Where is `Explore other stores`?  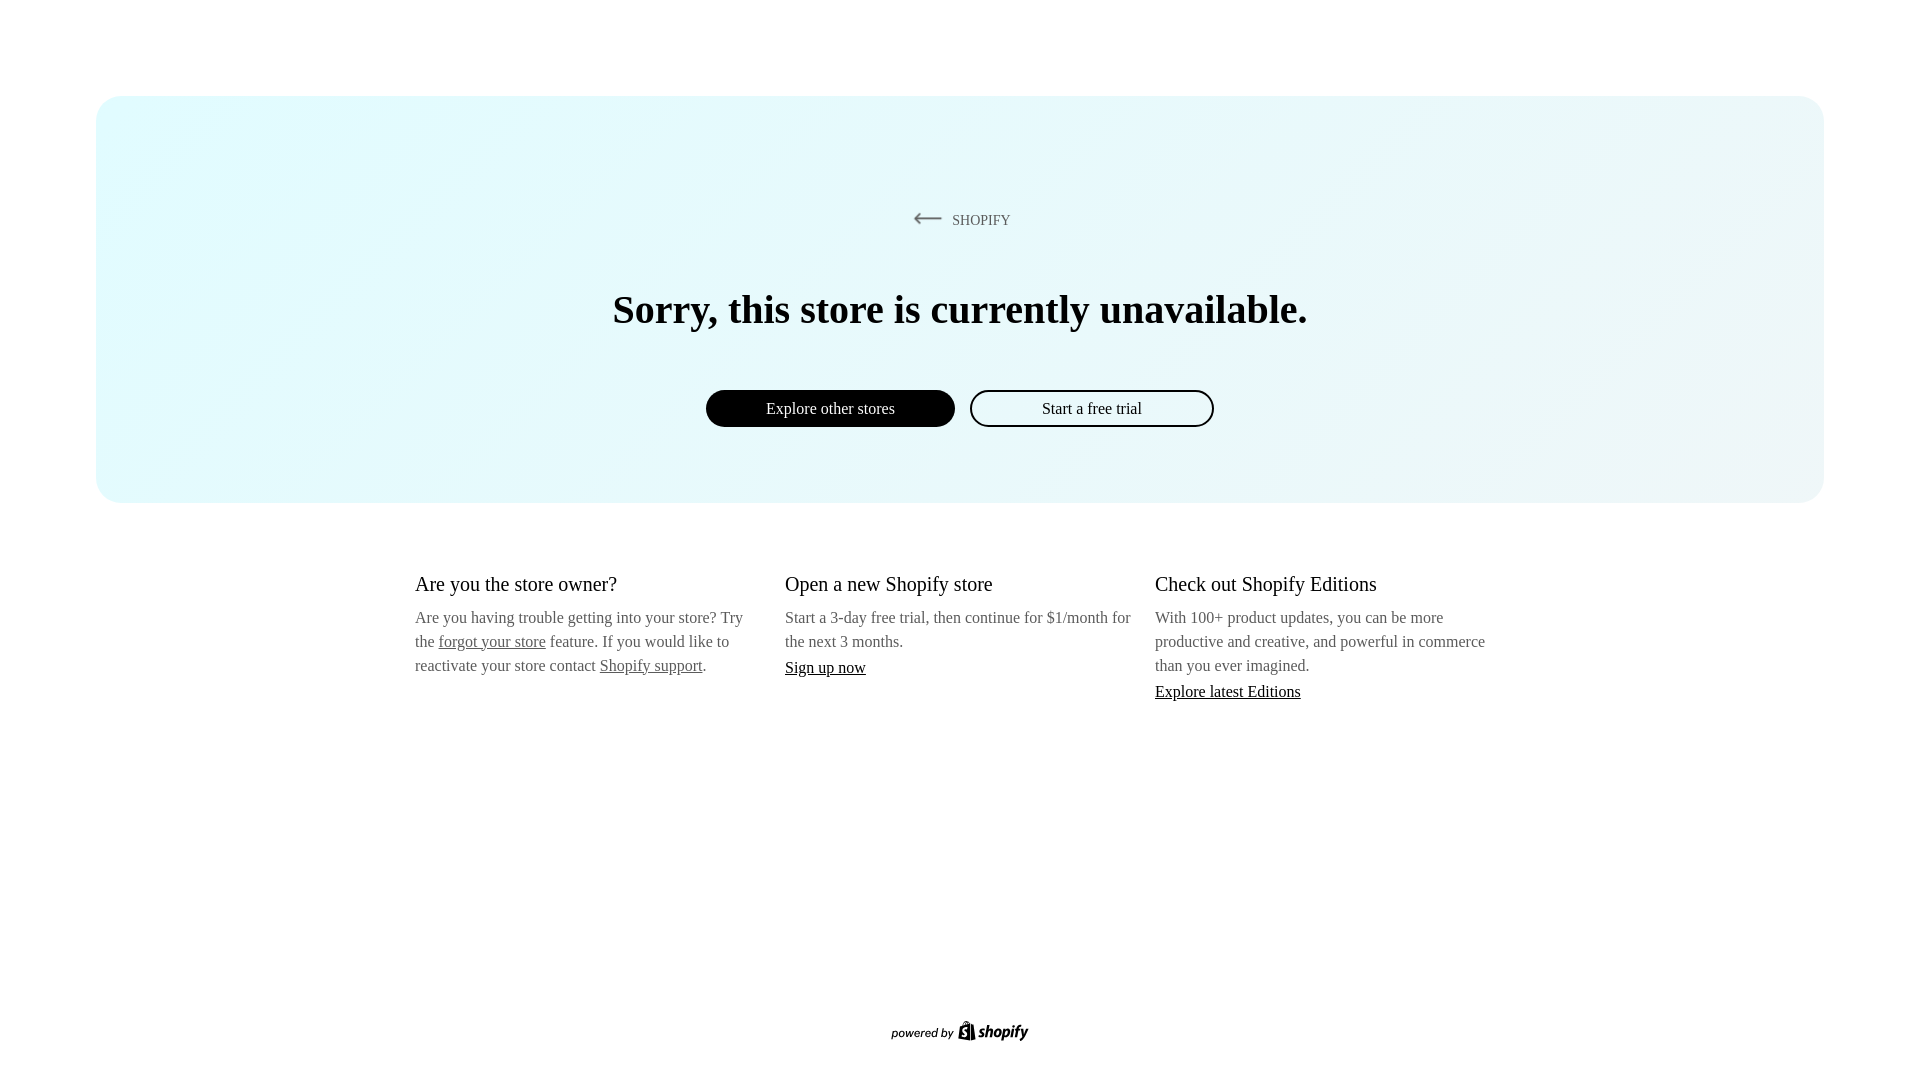
Explore other stores is located at coordinates (830, 408).